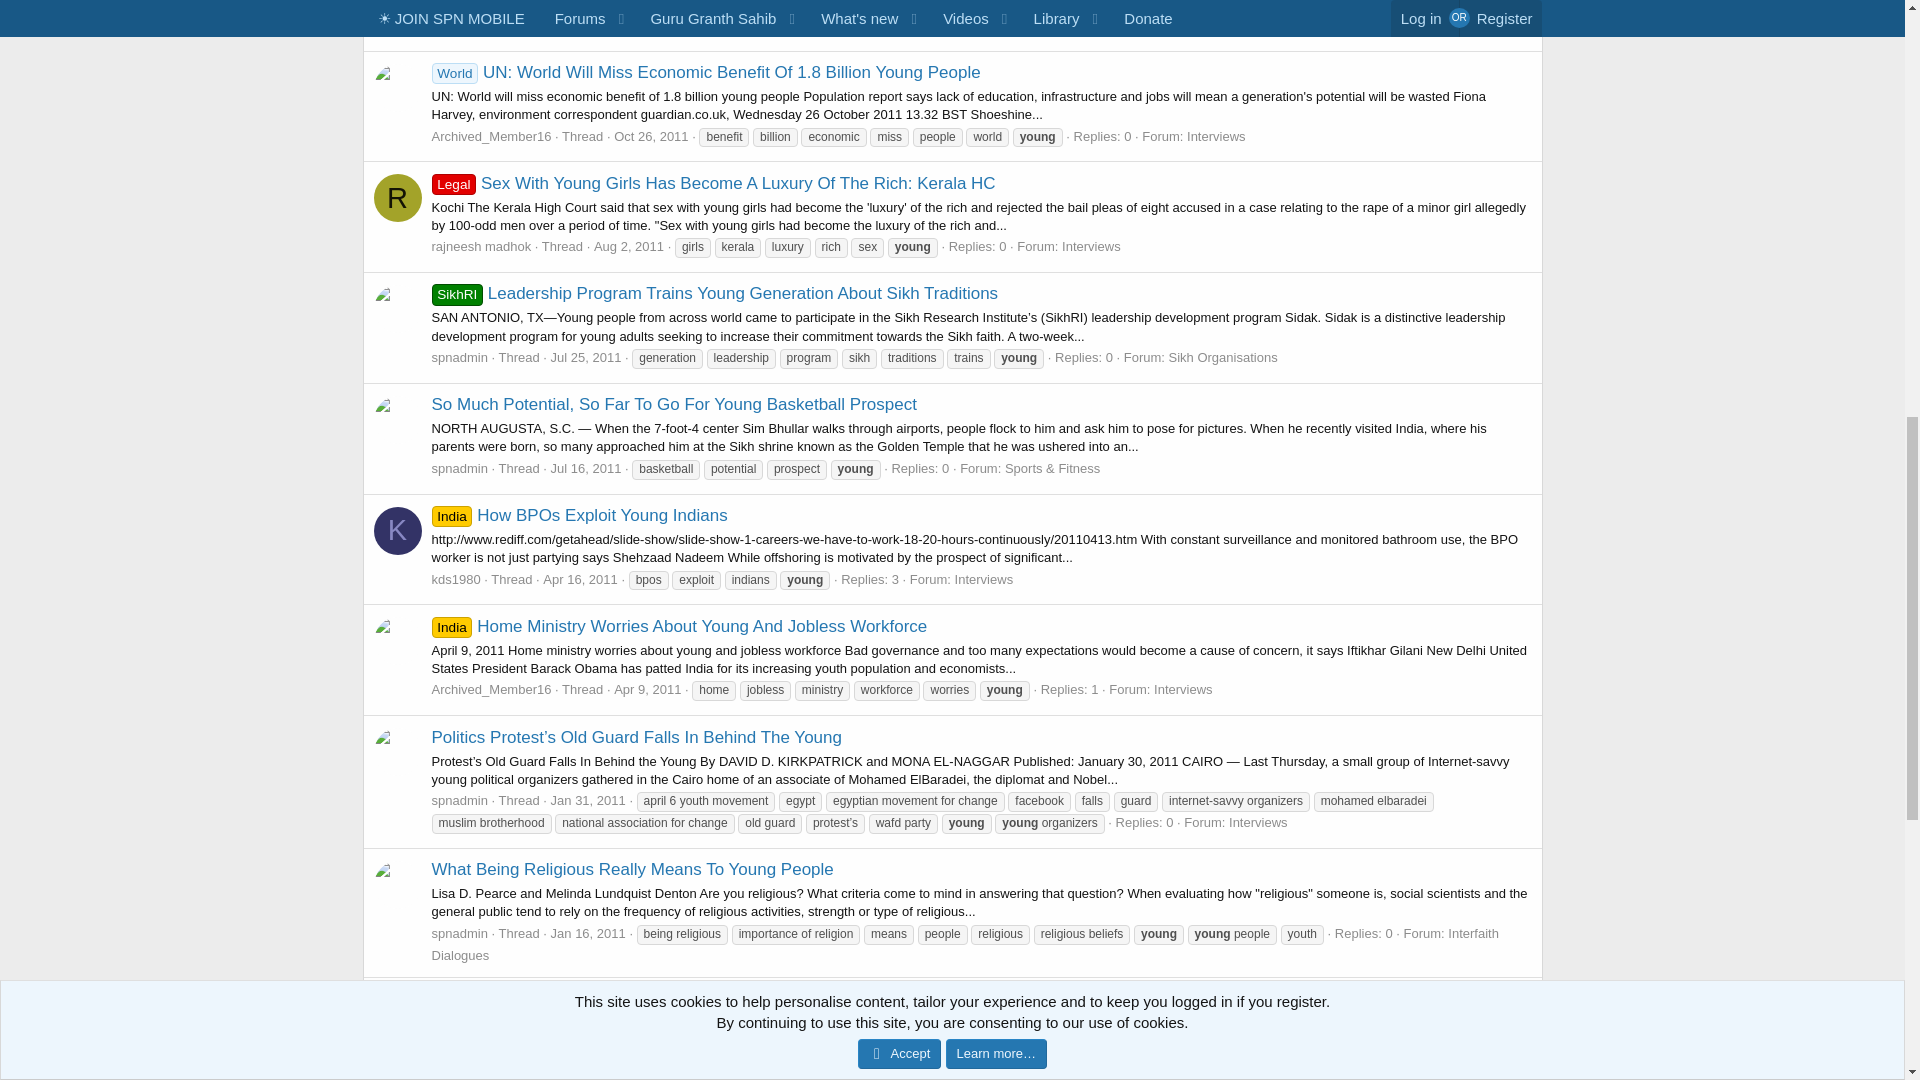 This screenshot has width=1920, height=1080. What do you see at coordinates (586, 357) in the screenshot?
I see `Jul 25, 2011 at 6:47 PM` at bounding box center [586, 357].